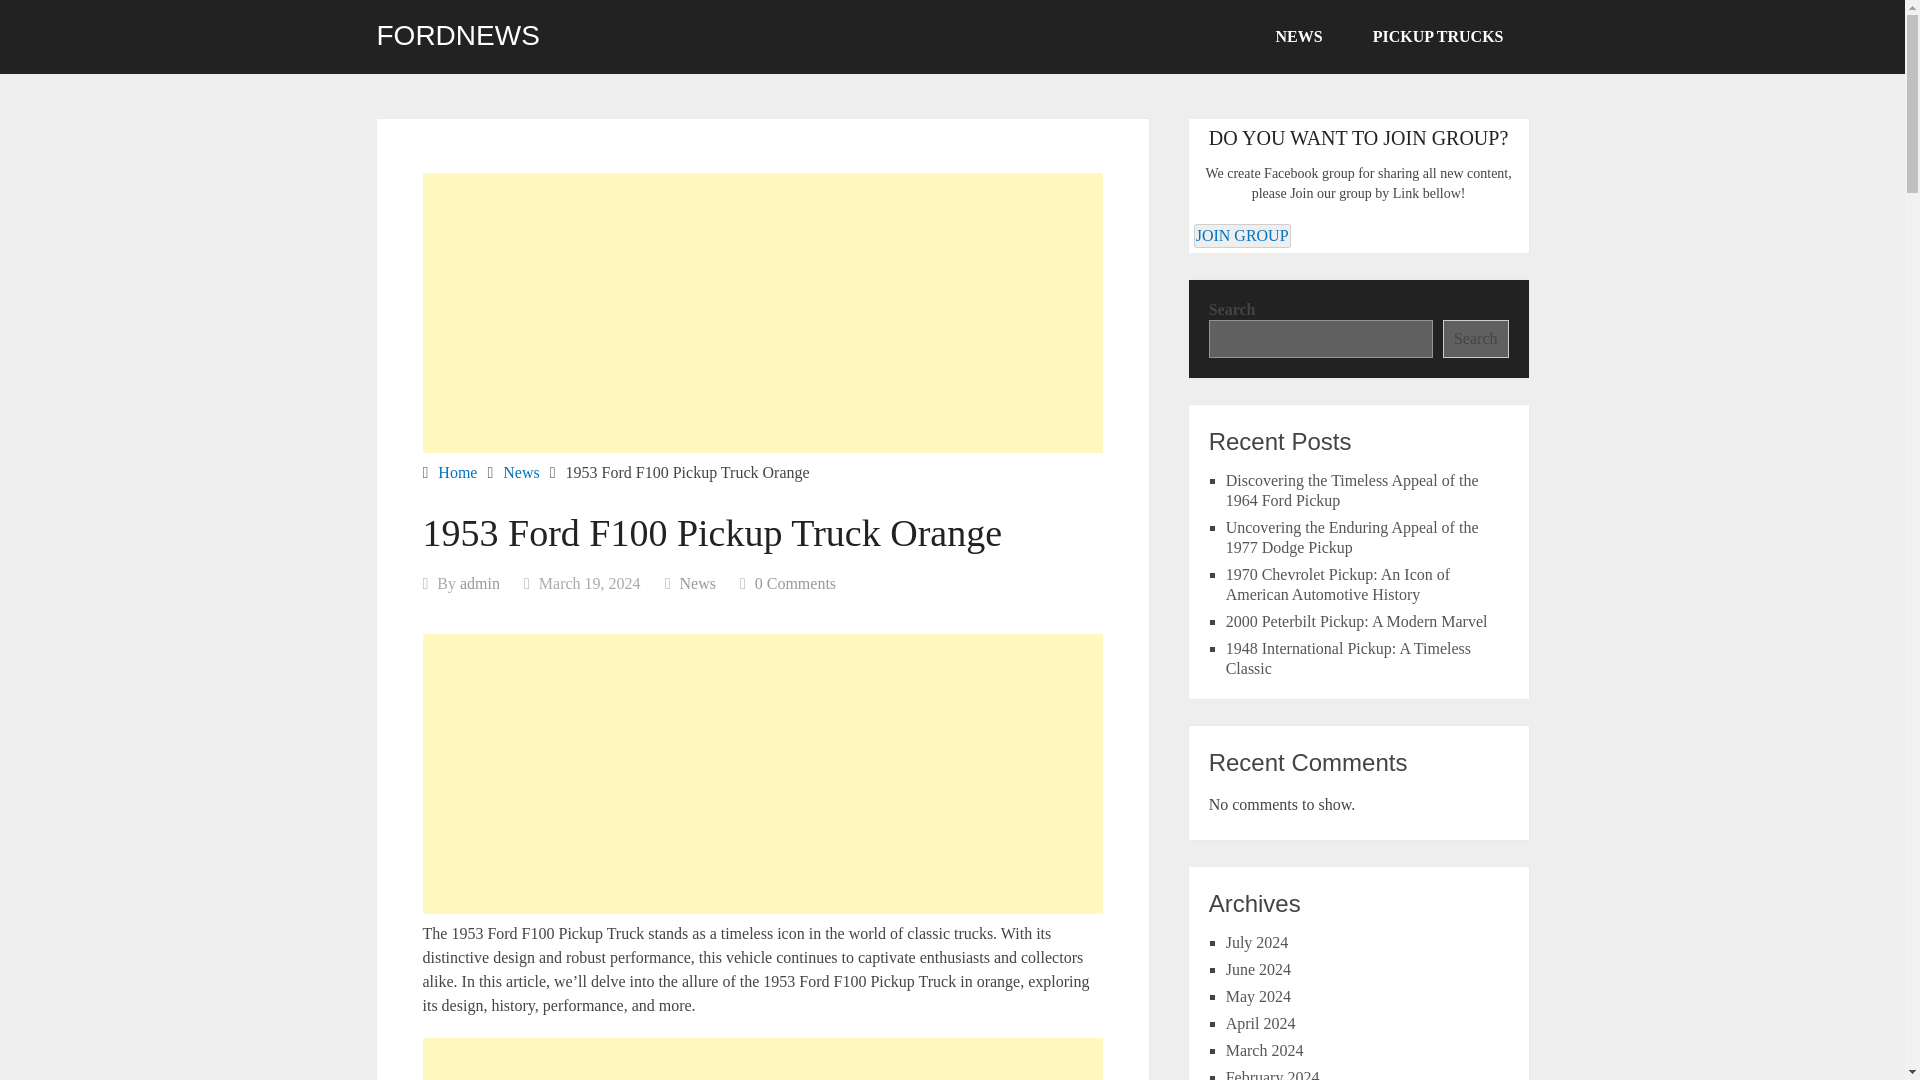 Image resolution: width=1920 pixels, height=1080 pixels. Describe the element at coordinates (1257, 942) in the screenshot. I see `July 2024` at that location.